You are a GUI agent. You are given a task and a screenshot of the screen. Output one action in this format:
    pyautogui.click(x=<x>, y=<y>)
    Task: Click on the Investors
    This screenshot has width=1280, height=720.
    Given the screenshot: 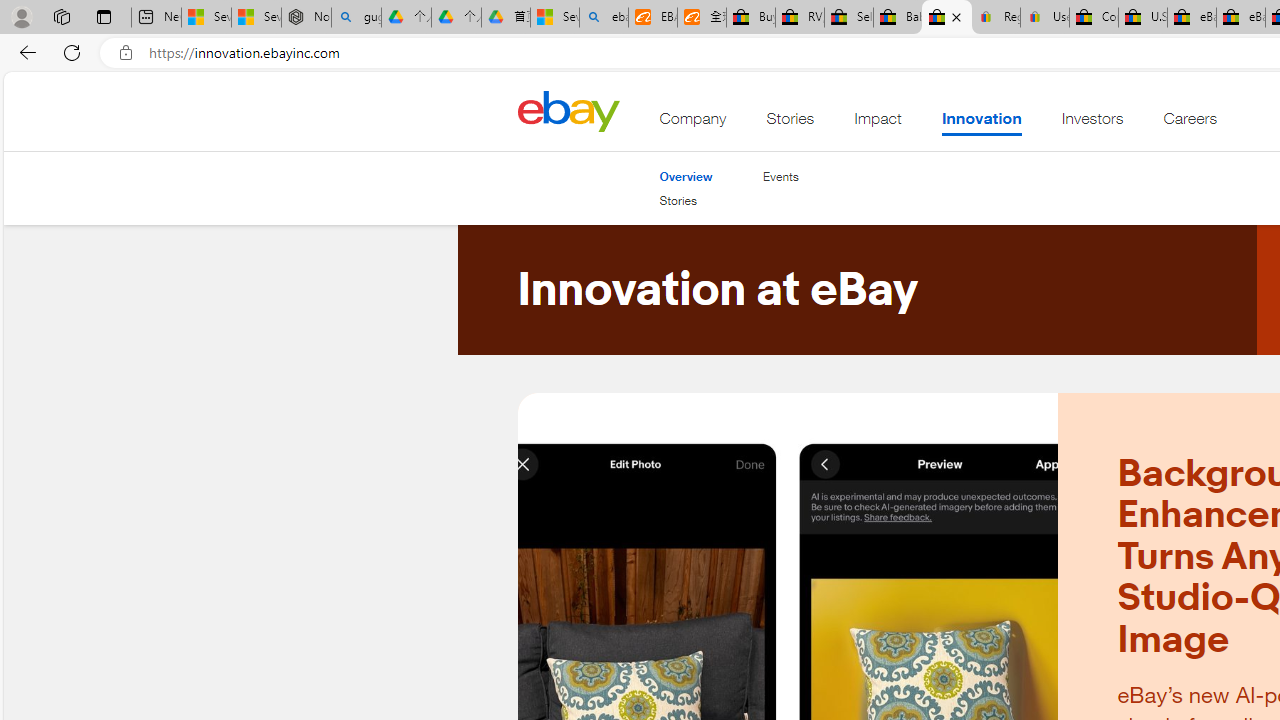 What is the action you would take?
    pyautogui.click(x=1092, y=123)
    